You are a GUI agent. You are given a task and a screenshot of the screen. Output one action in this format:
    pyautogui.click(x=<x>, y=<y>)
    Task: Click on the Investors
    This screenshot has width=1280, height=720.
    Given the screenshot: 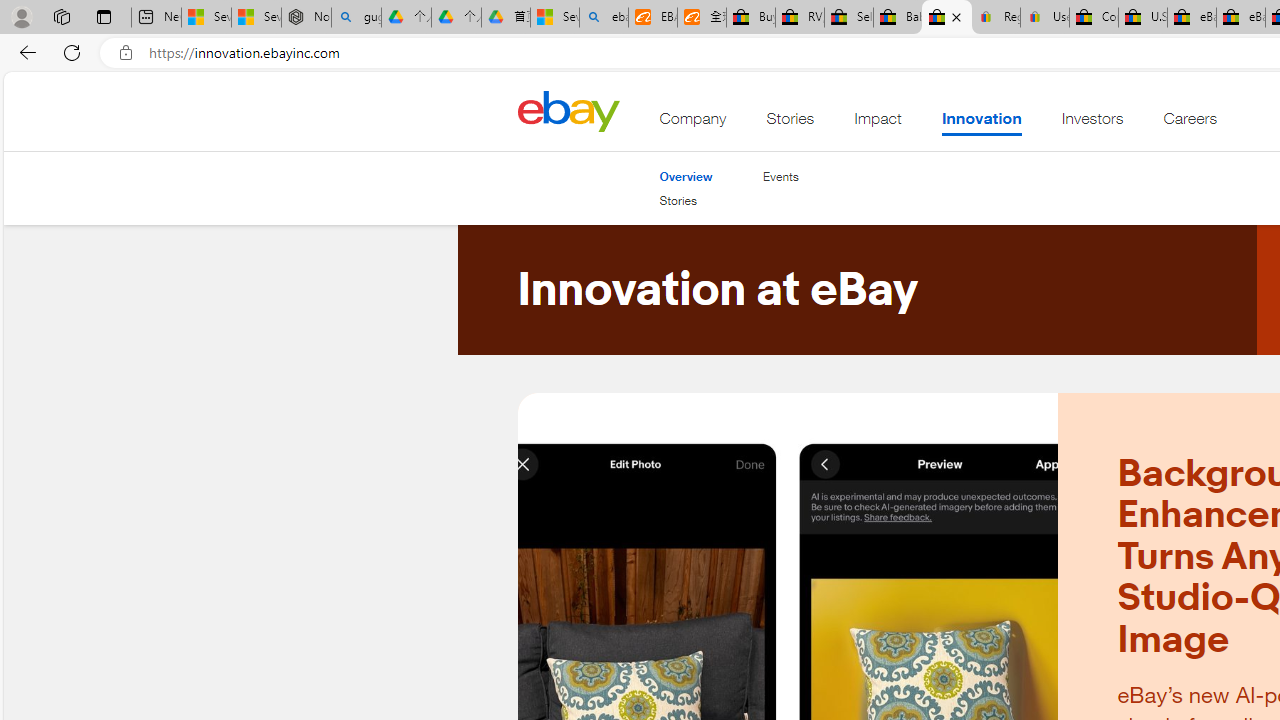 What is the action you would take?
    pyautogui.click(x=1092, y=123)
    